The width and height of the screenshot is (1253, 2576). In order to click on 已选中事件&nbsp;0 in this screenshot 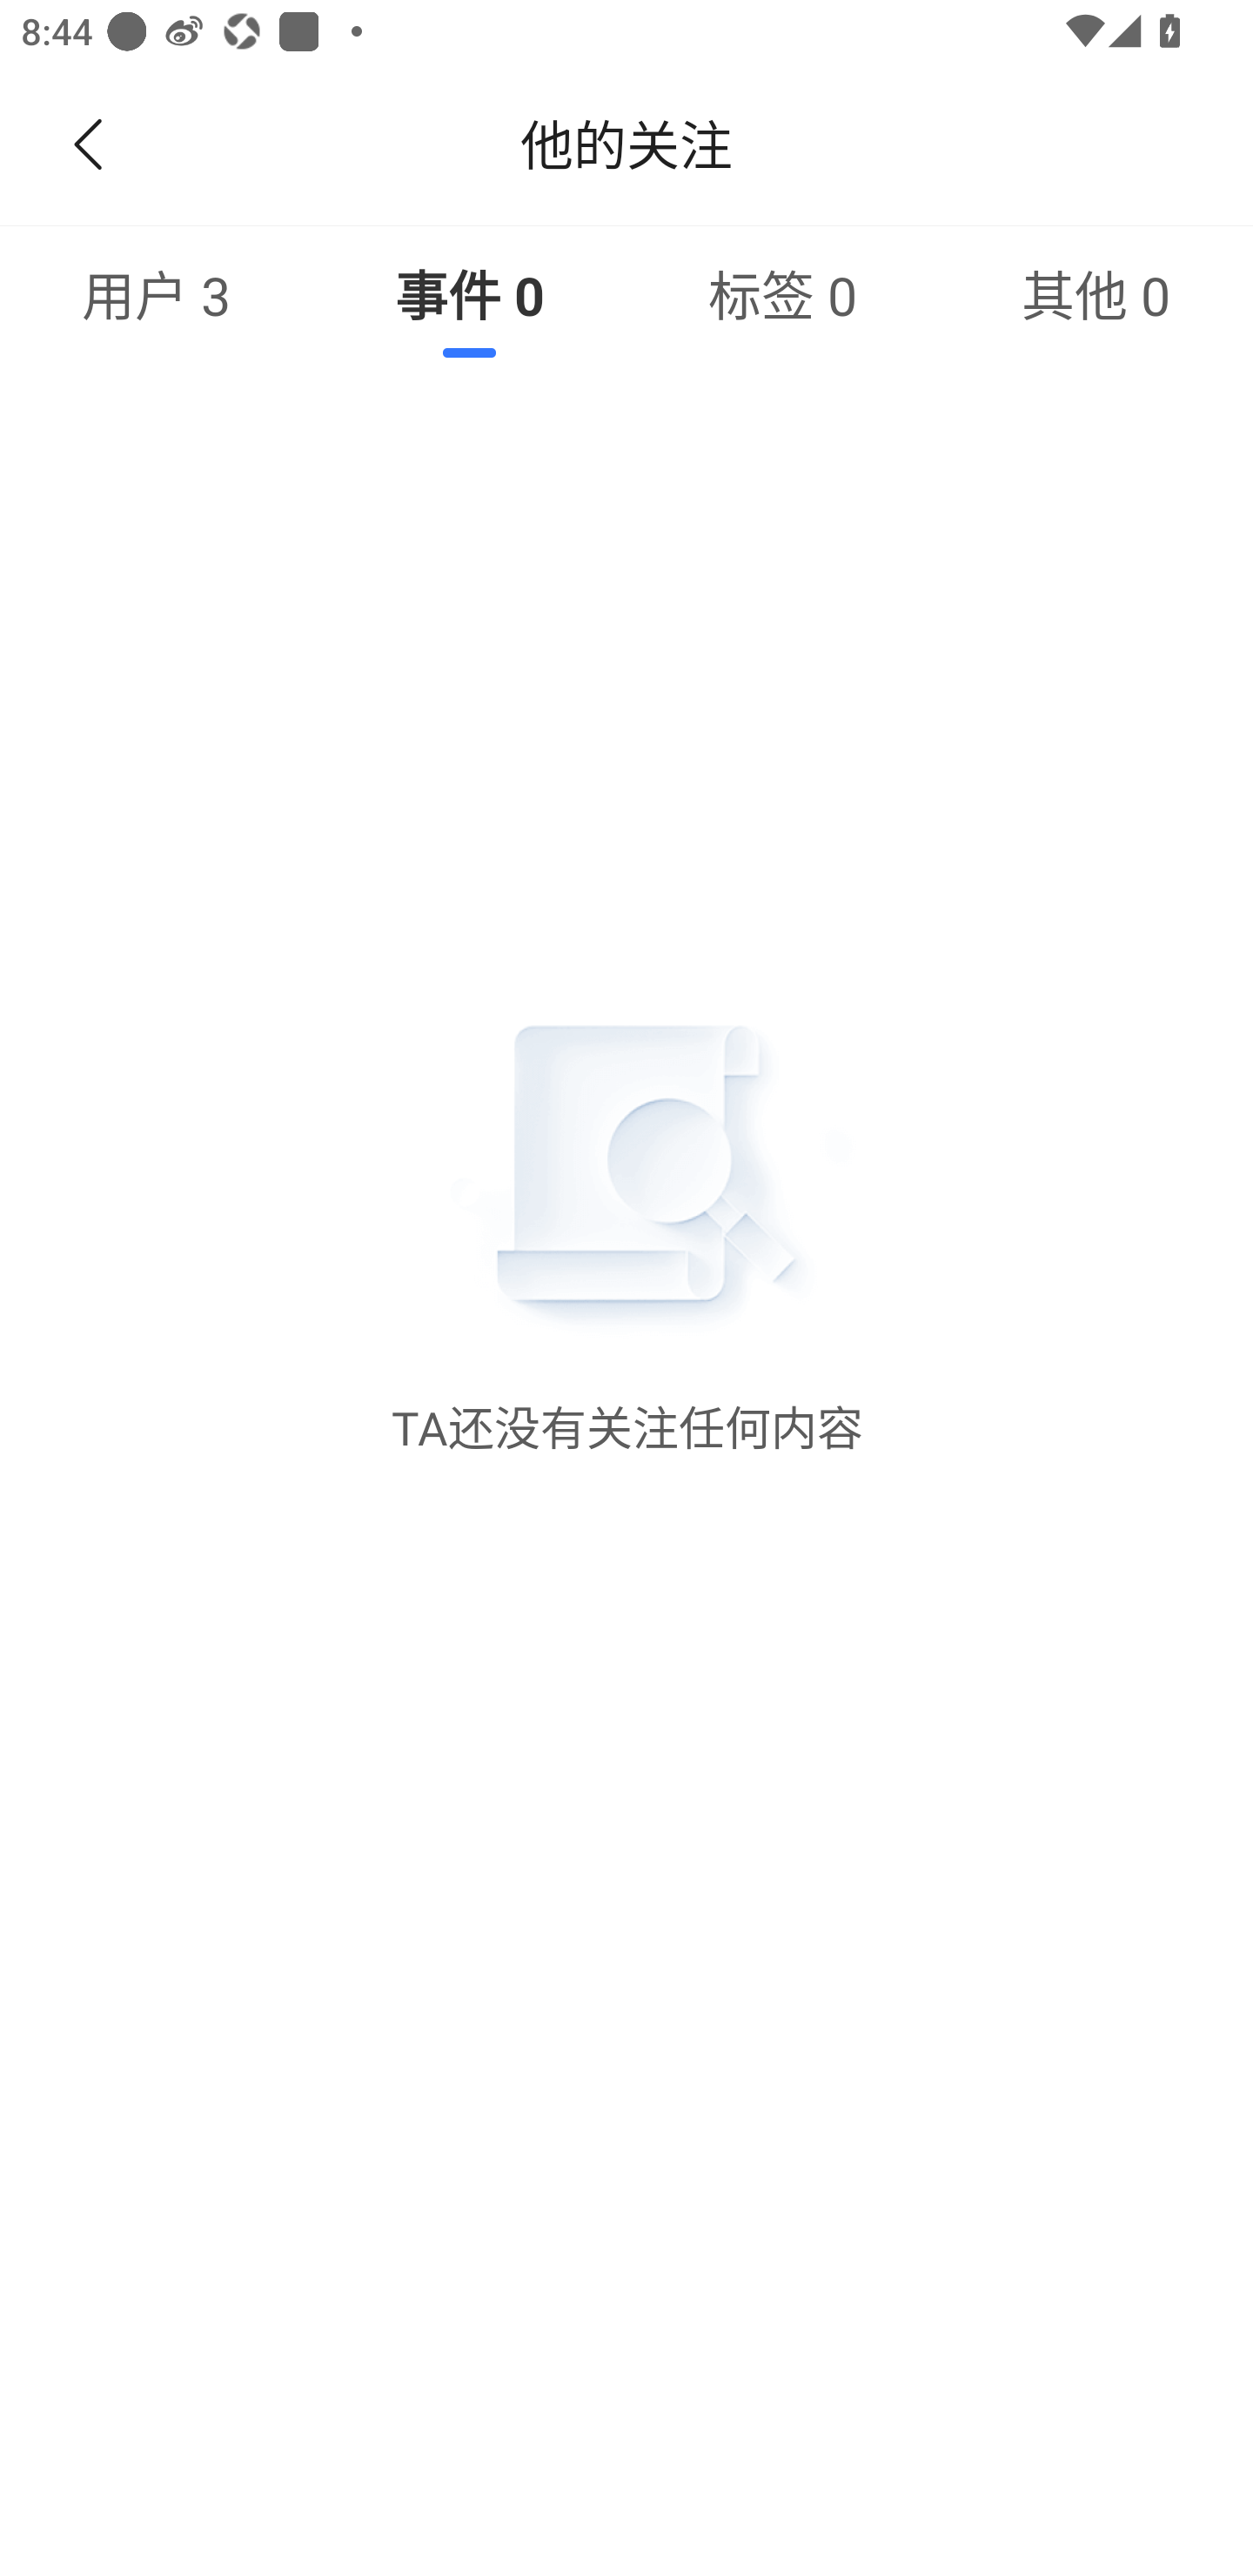, I will do `click(470, 294)`.